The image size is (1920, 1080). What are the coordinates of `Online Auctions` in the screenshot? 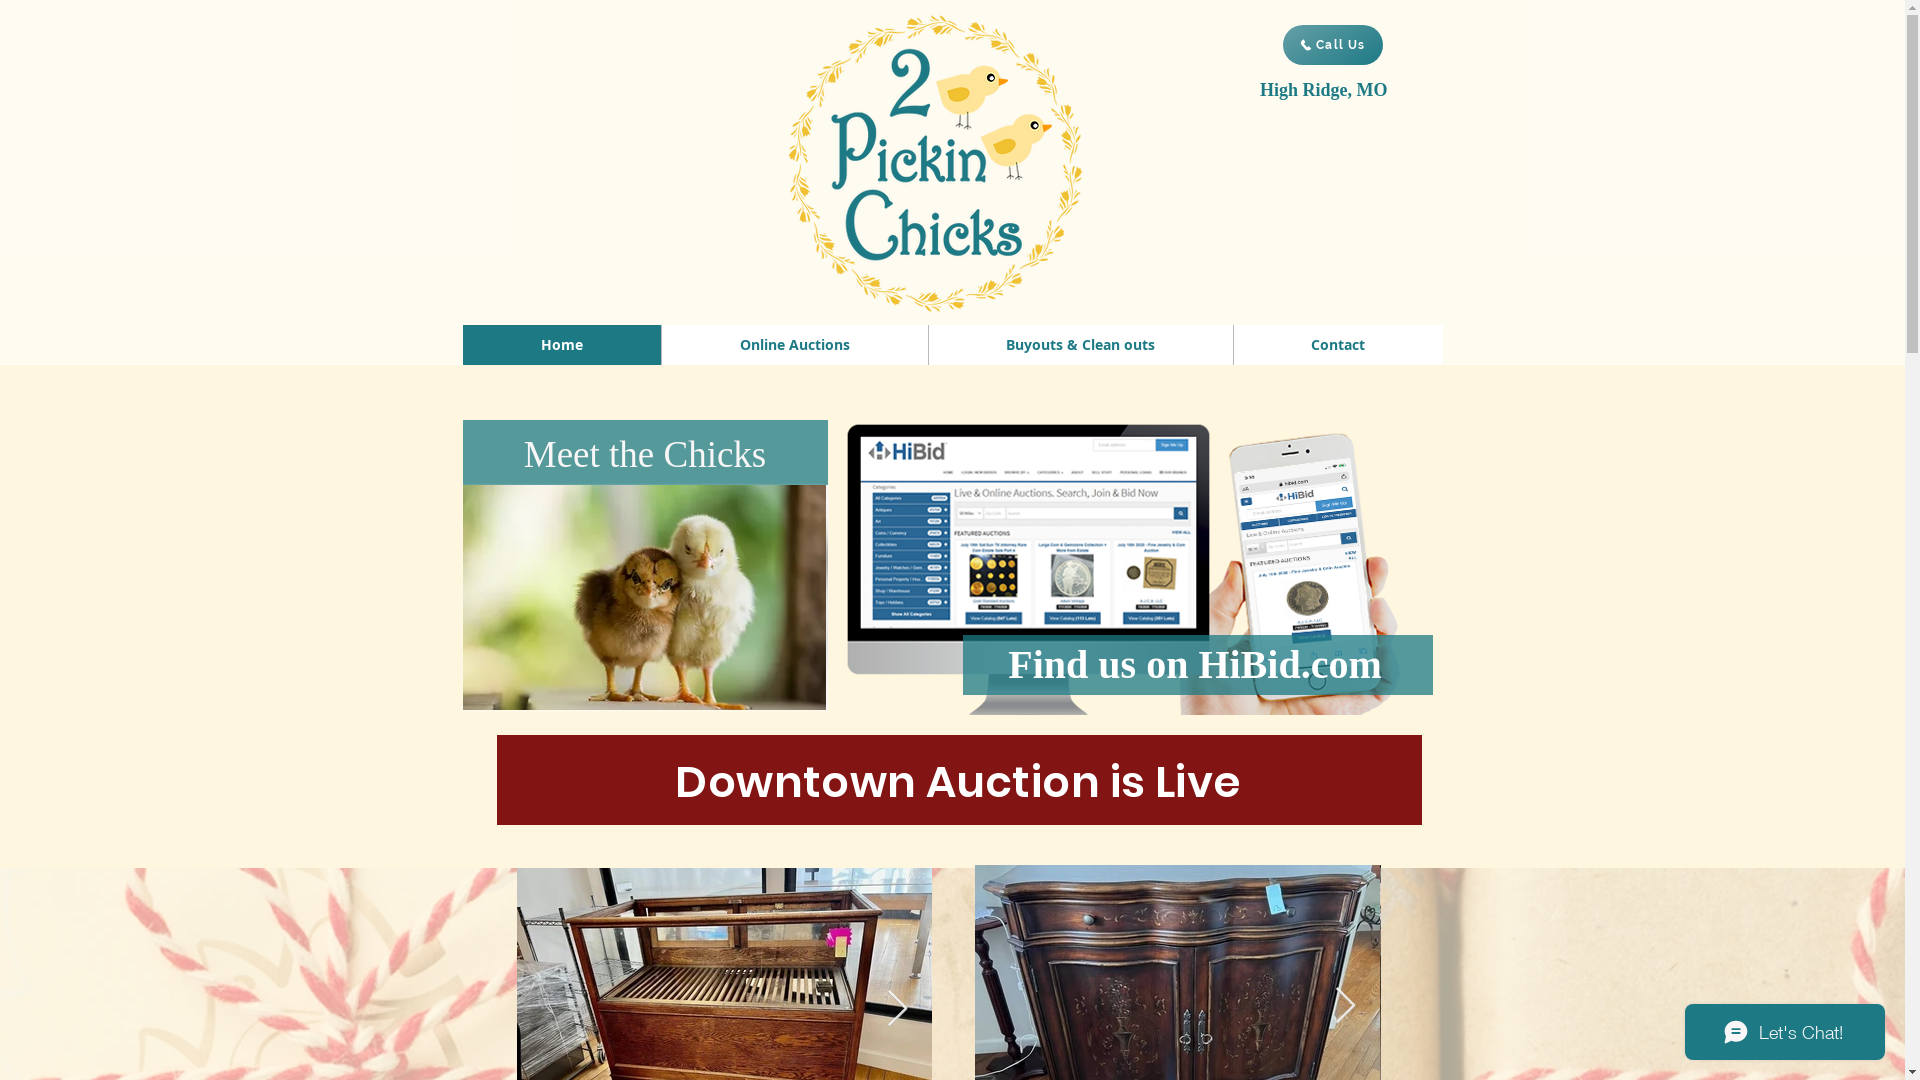 It's located at (794, 345).